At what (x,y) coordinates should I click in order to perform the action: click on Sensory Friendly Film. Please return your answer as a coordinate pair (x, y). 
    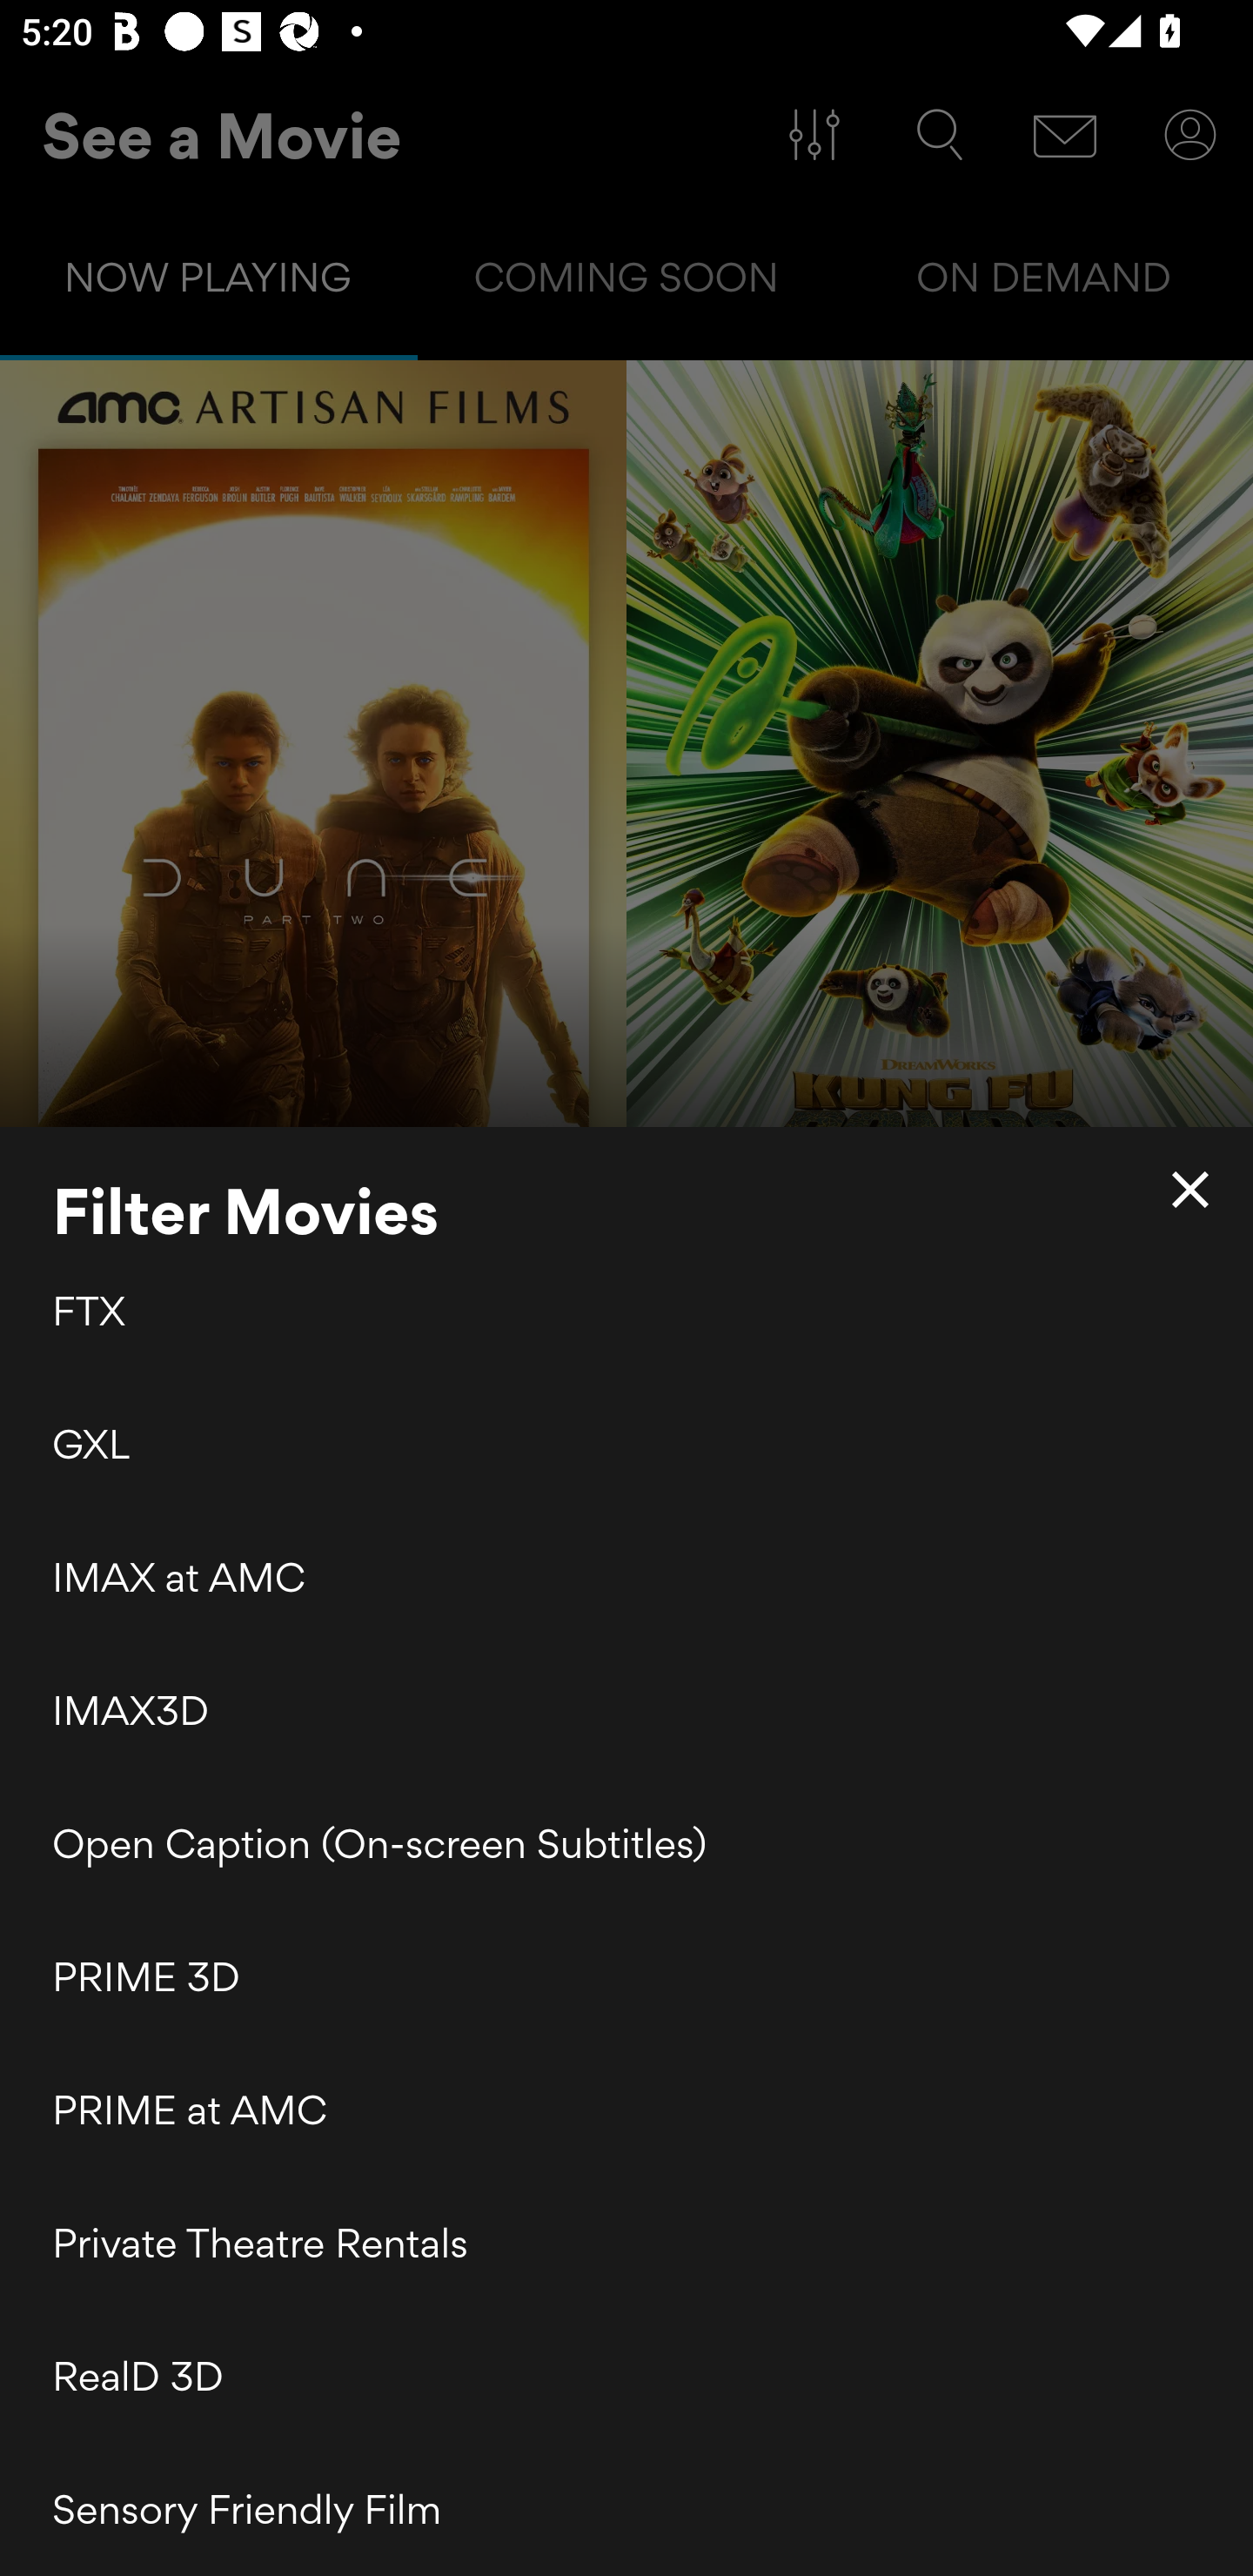
    Looking at the image, I should click on (626, 2509).